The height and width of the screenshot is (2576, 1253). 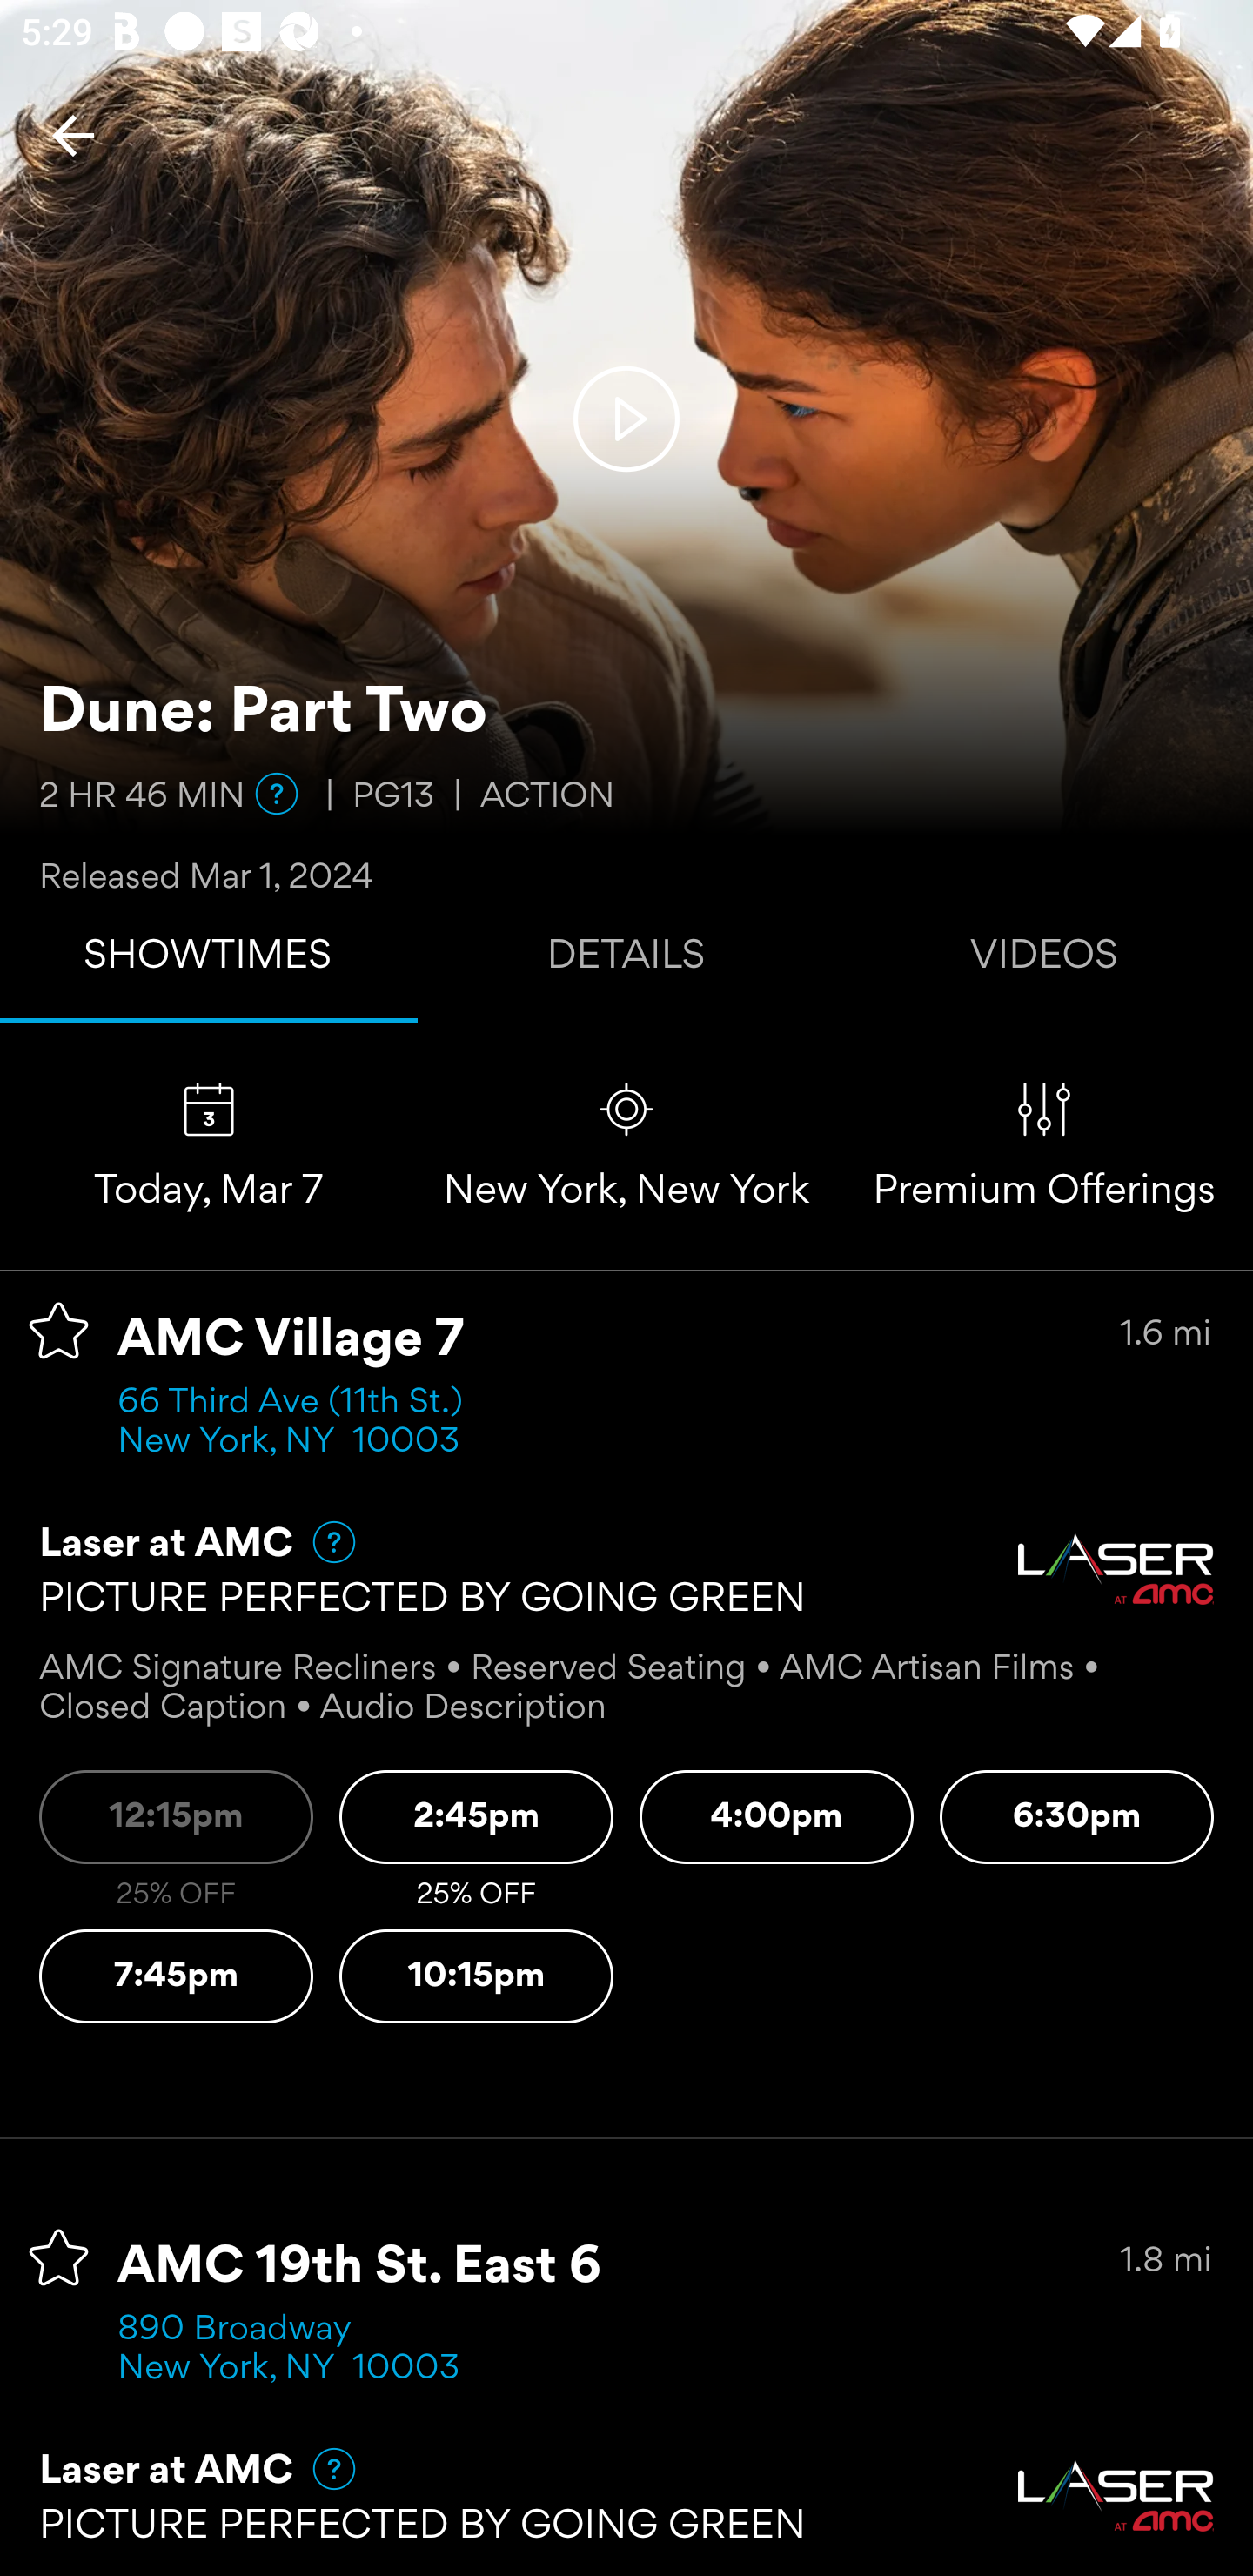 I want to click on DETAILS
Tab 2 of 3, so click(x=626, y=961).